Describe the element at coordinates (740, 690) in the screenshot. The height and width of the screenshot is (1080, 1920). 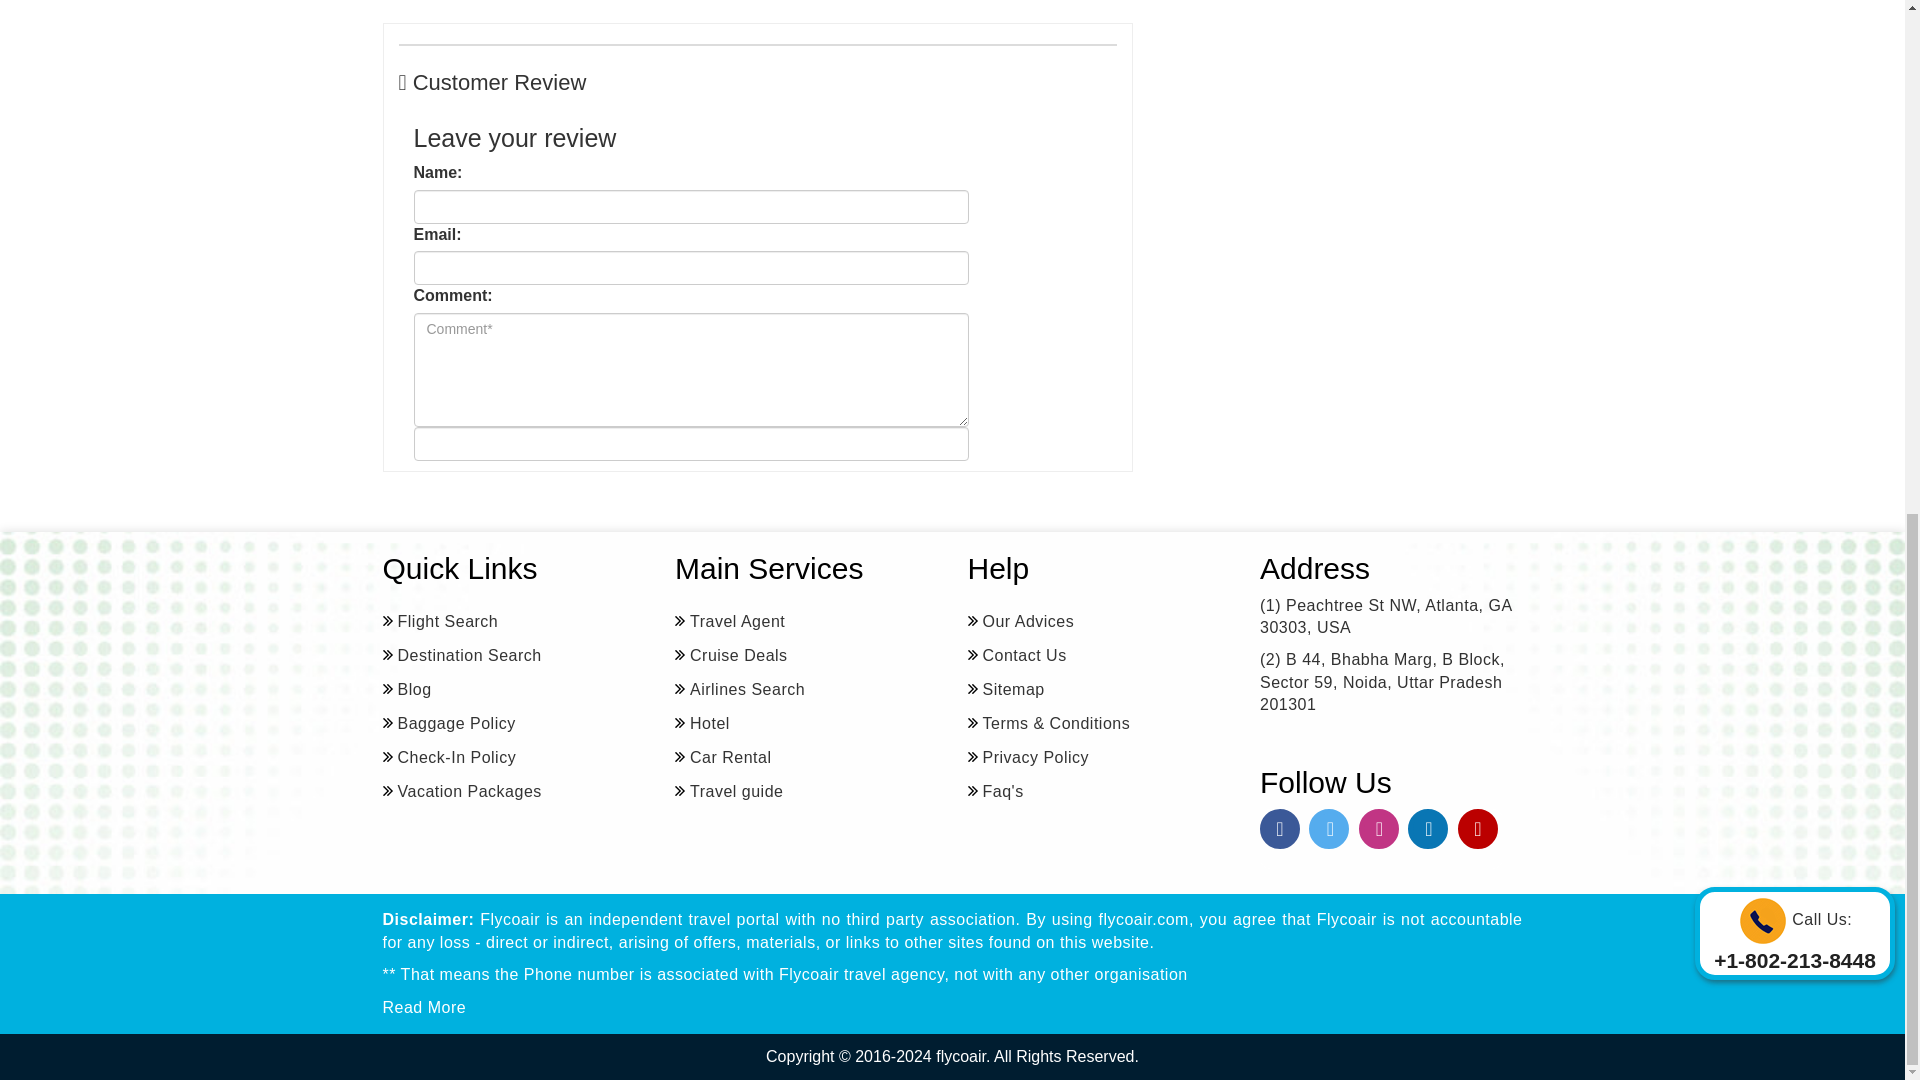
I see `Airlines Search` at that location.